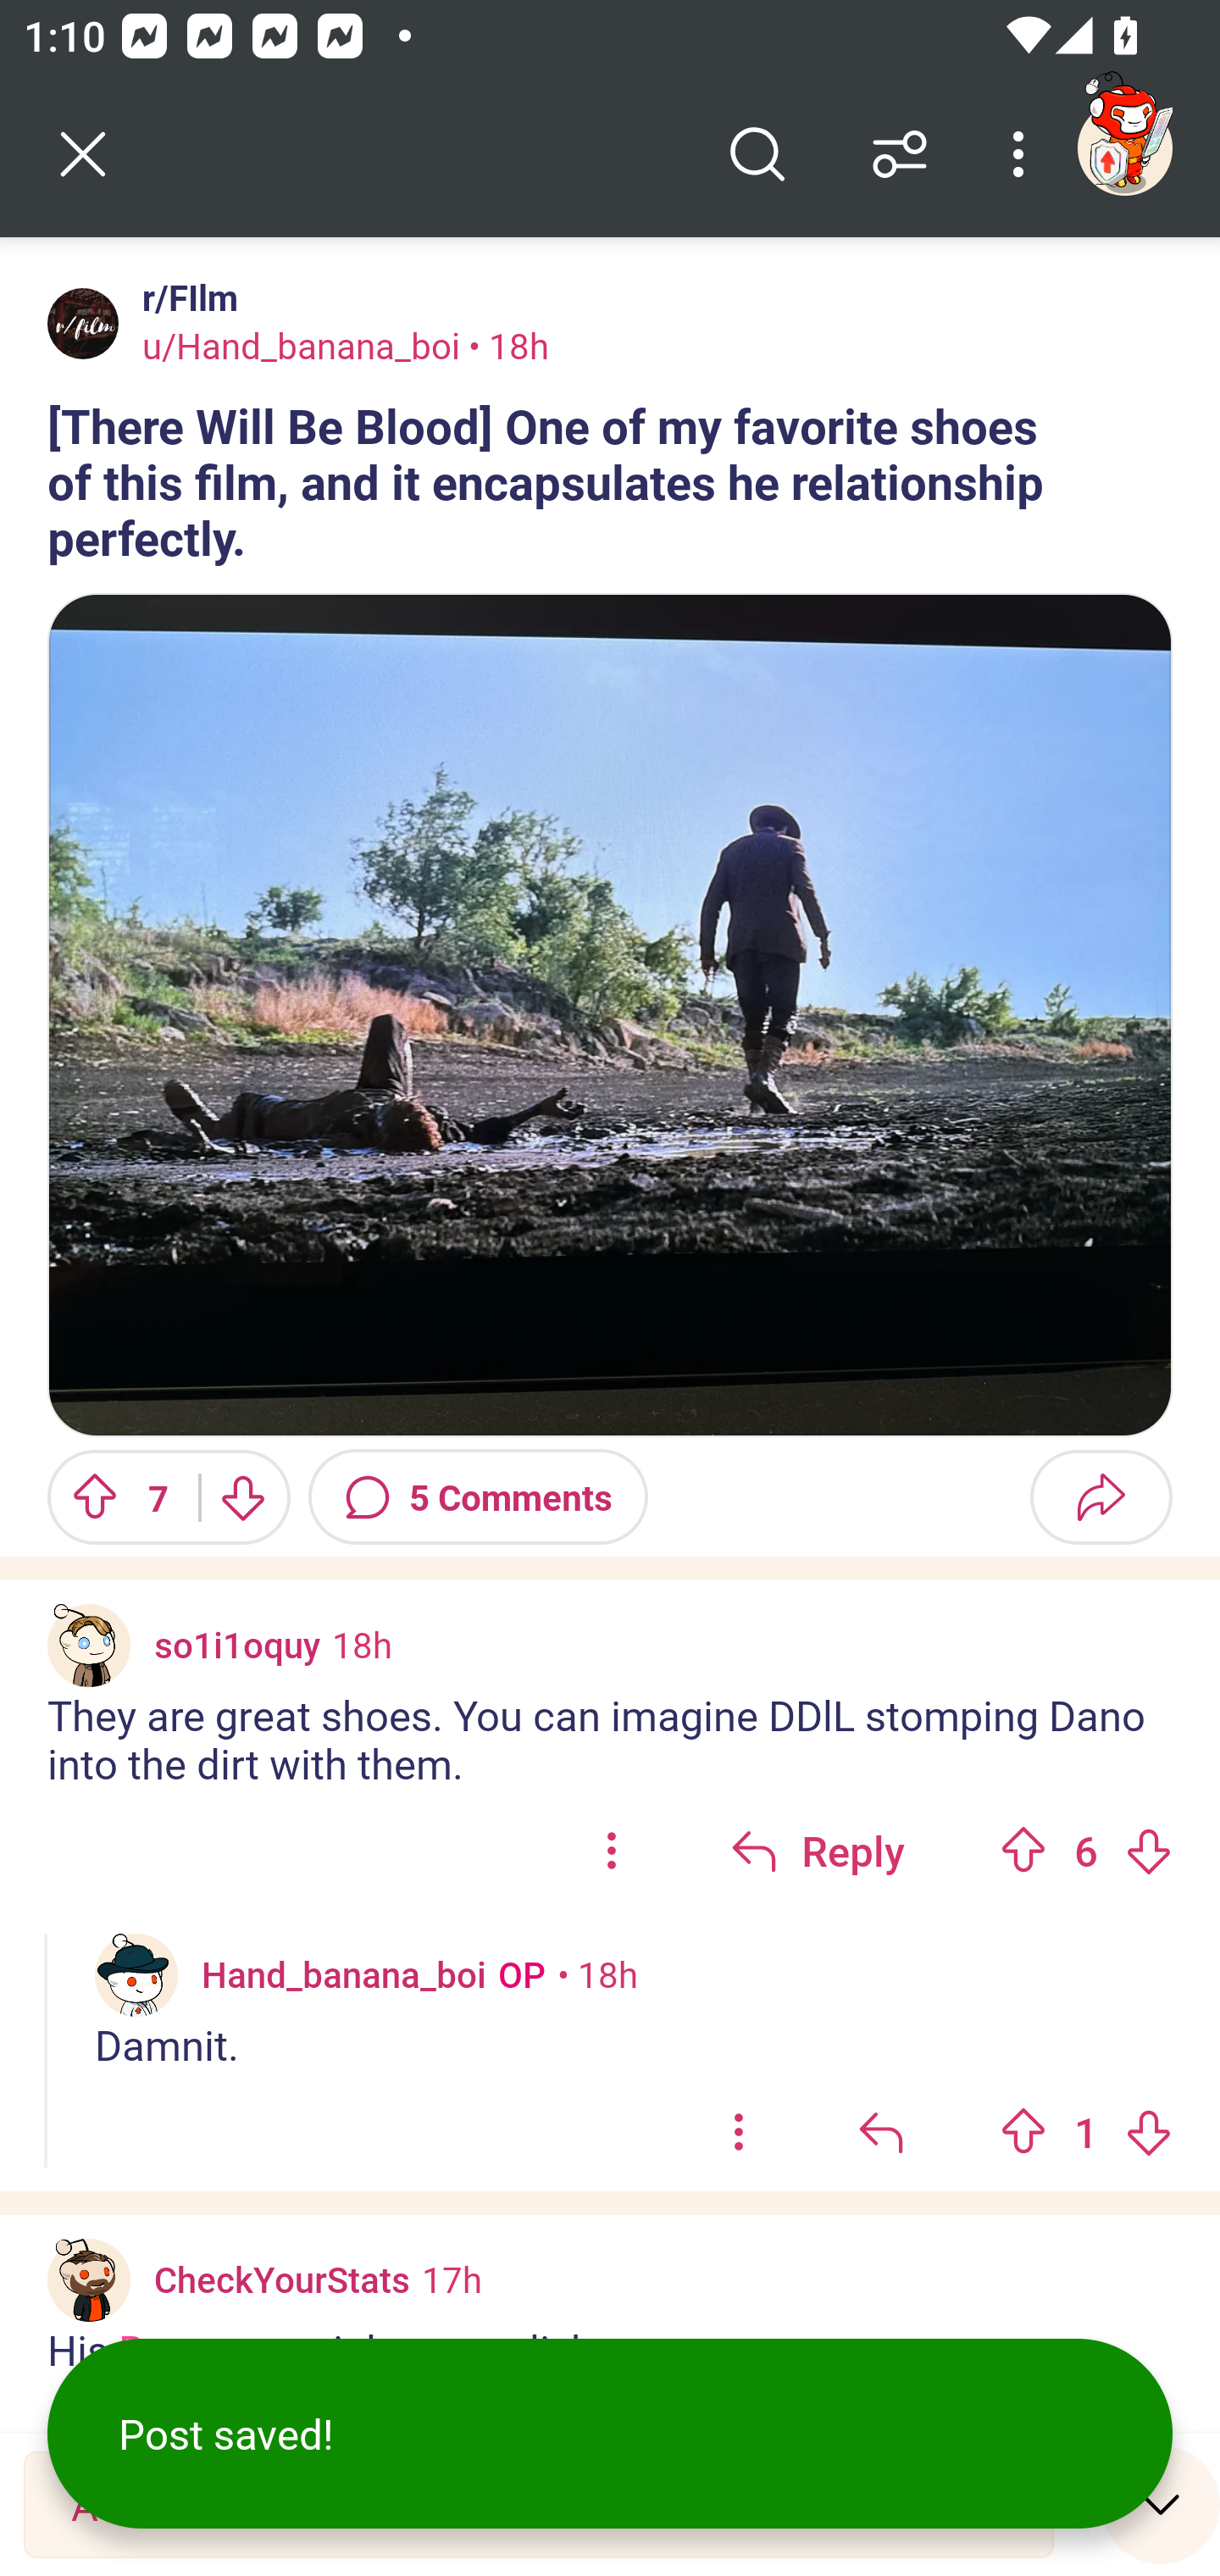  Describe the element at coordinates (89, 2279) in the screenshot. I see `Custom avatar` at that location.